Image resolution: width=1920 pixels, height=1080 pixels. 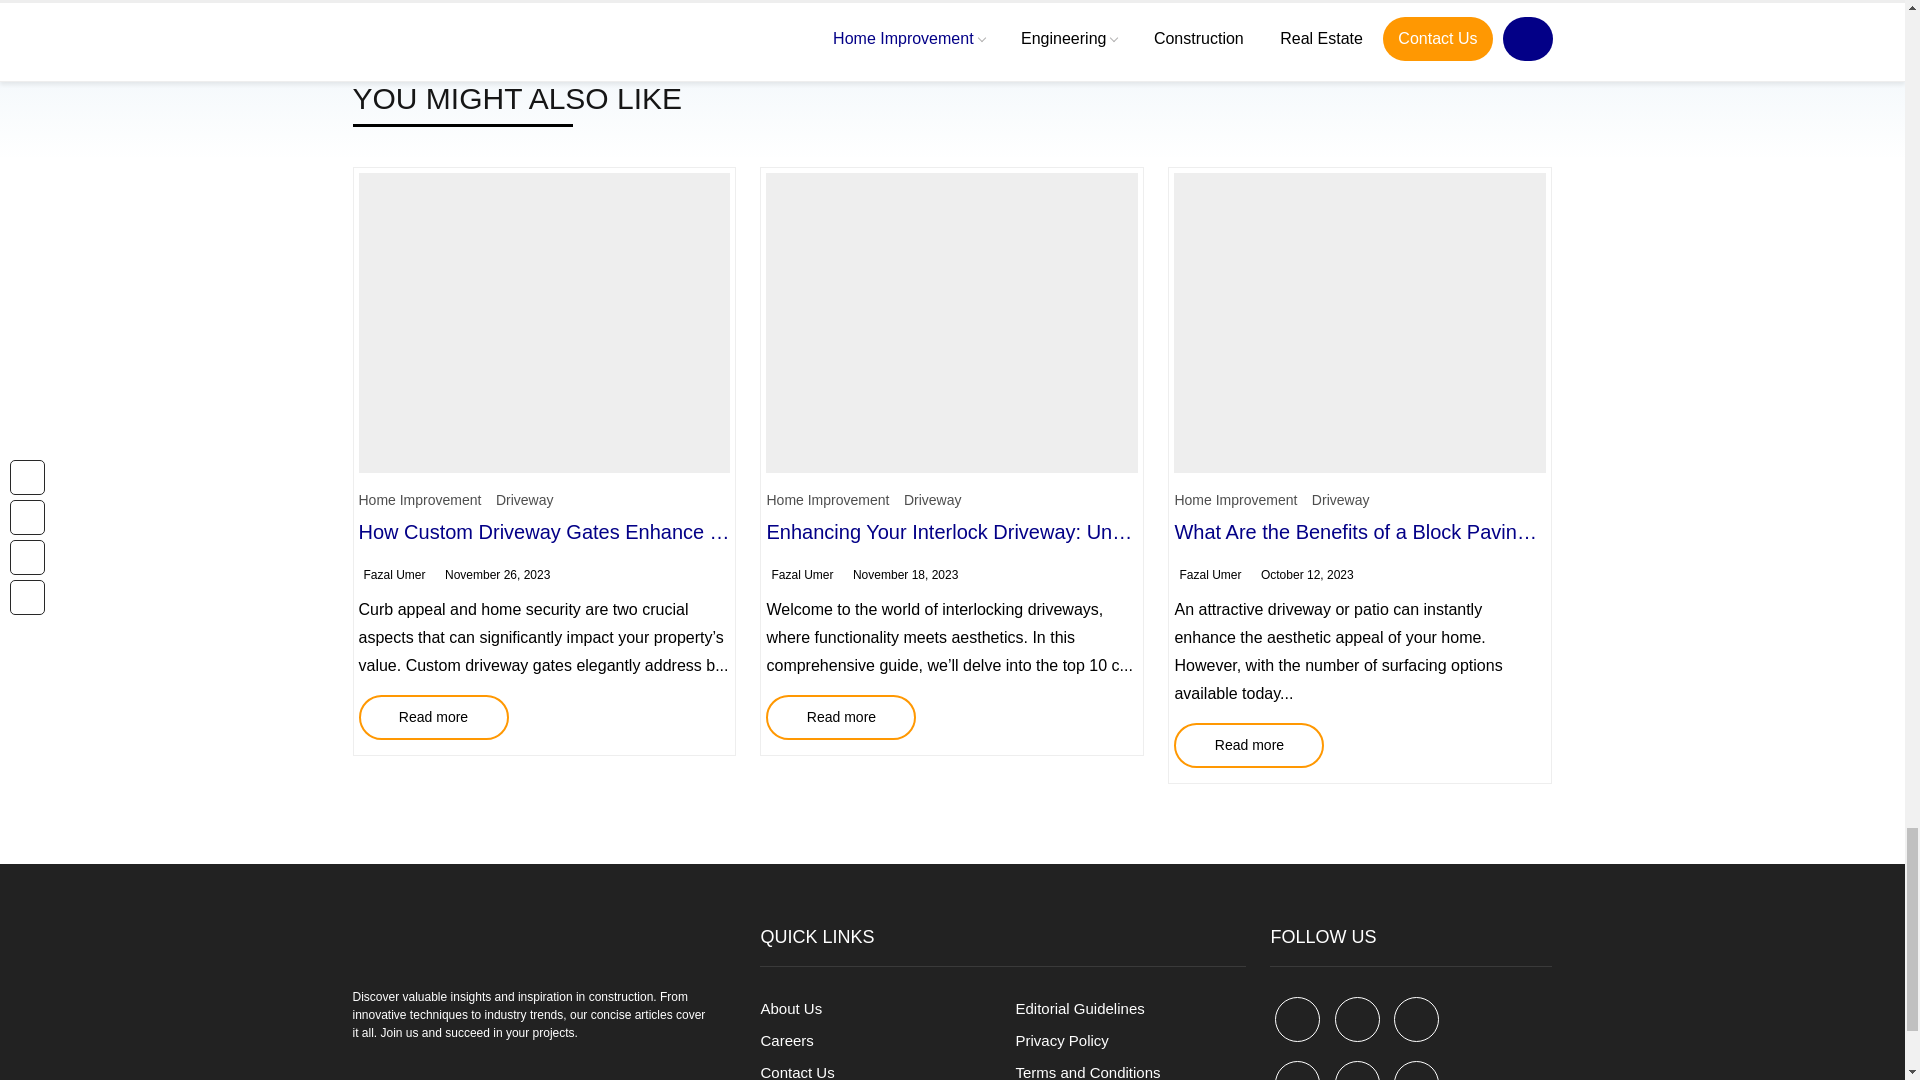 I want to click on instagram, so click(x=1416, y=1070).